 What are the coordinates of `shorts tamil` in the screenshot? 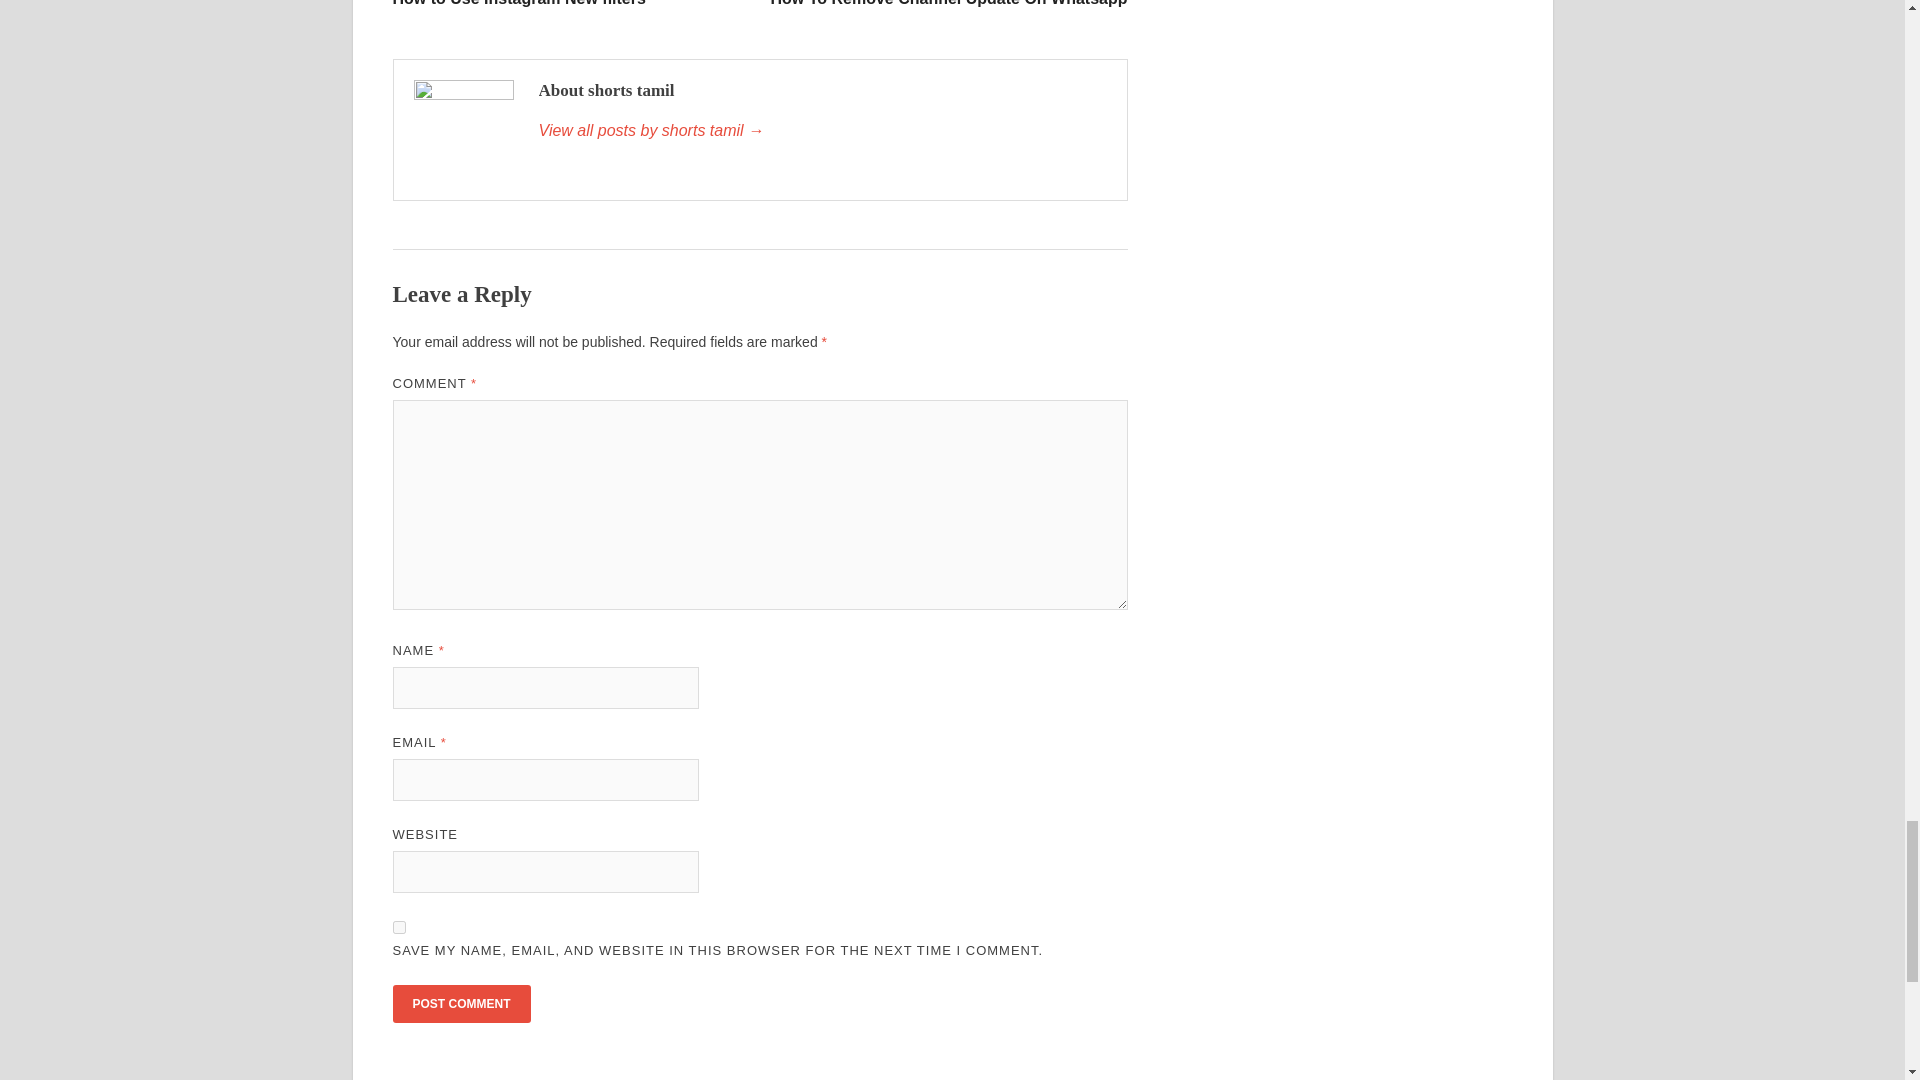 It's located at (460, 1003).